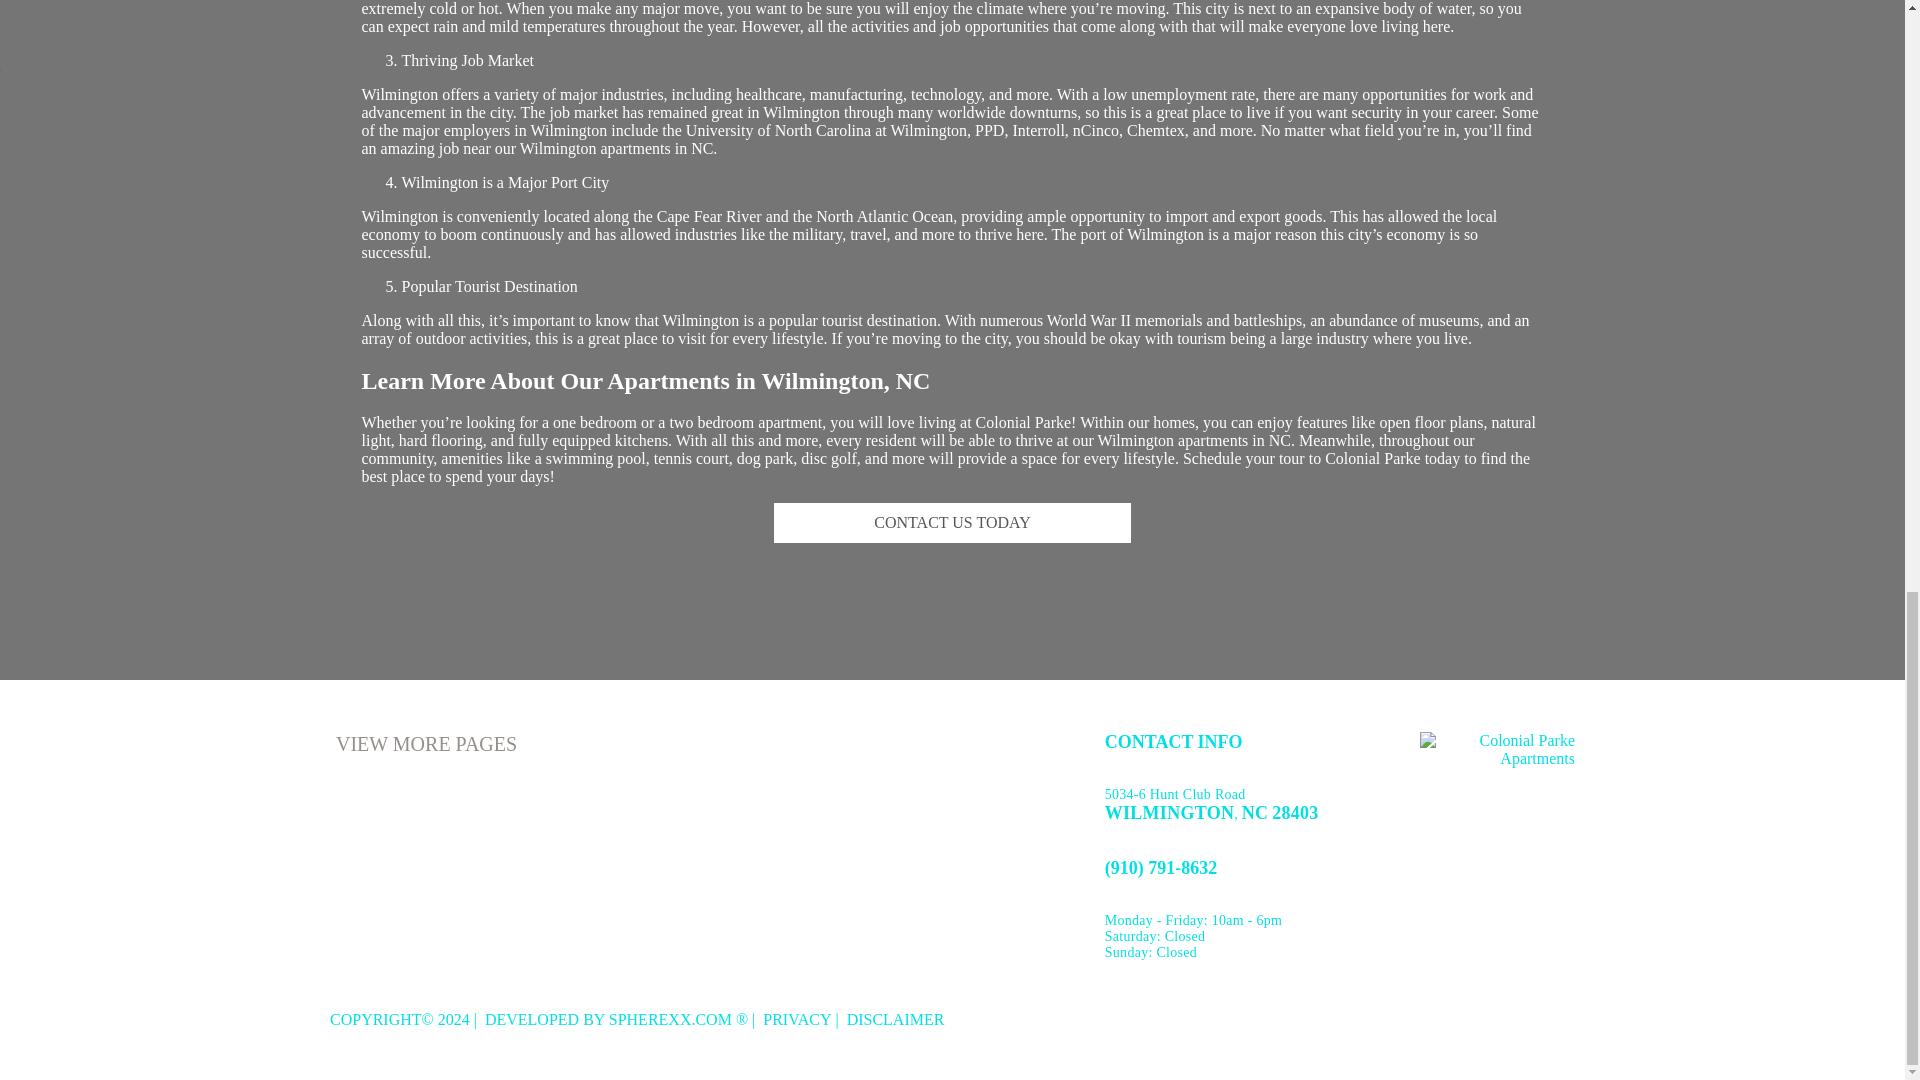  Describe the element at coordinates (471, 458) in the screenshot. I see `amenities` at that location.